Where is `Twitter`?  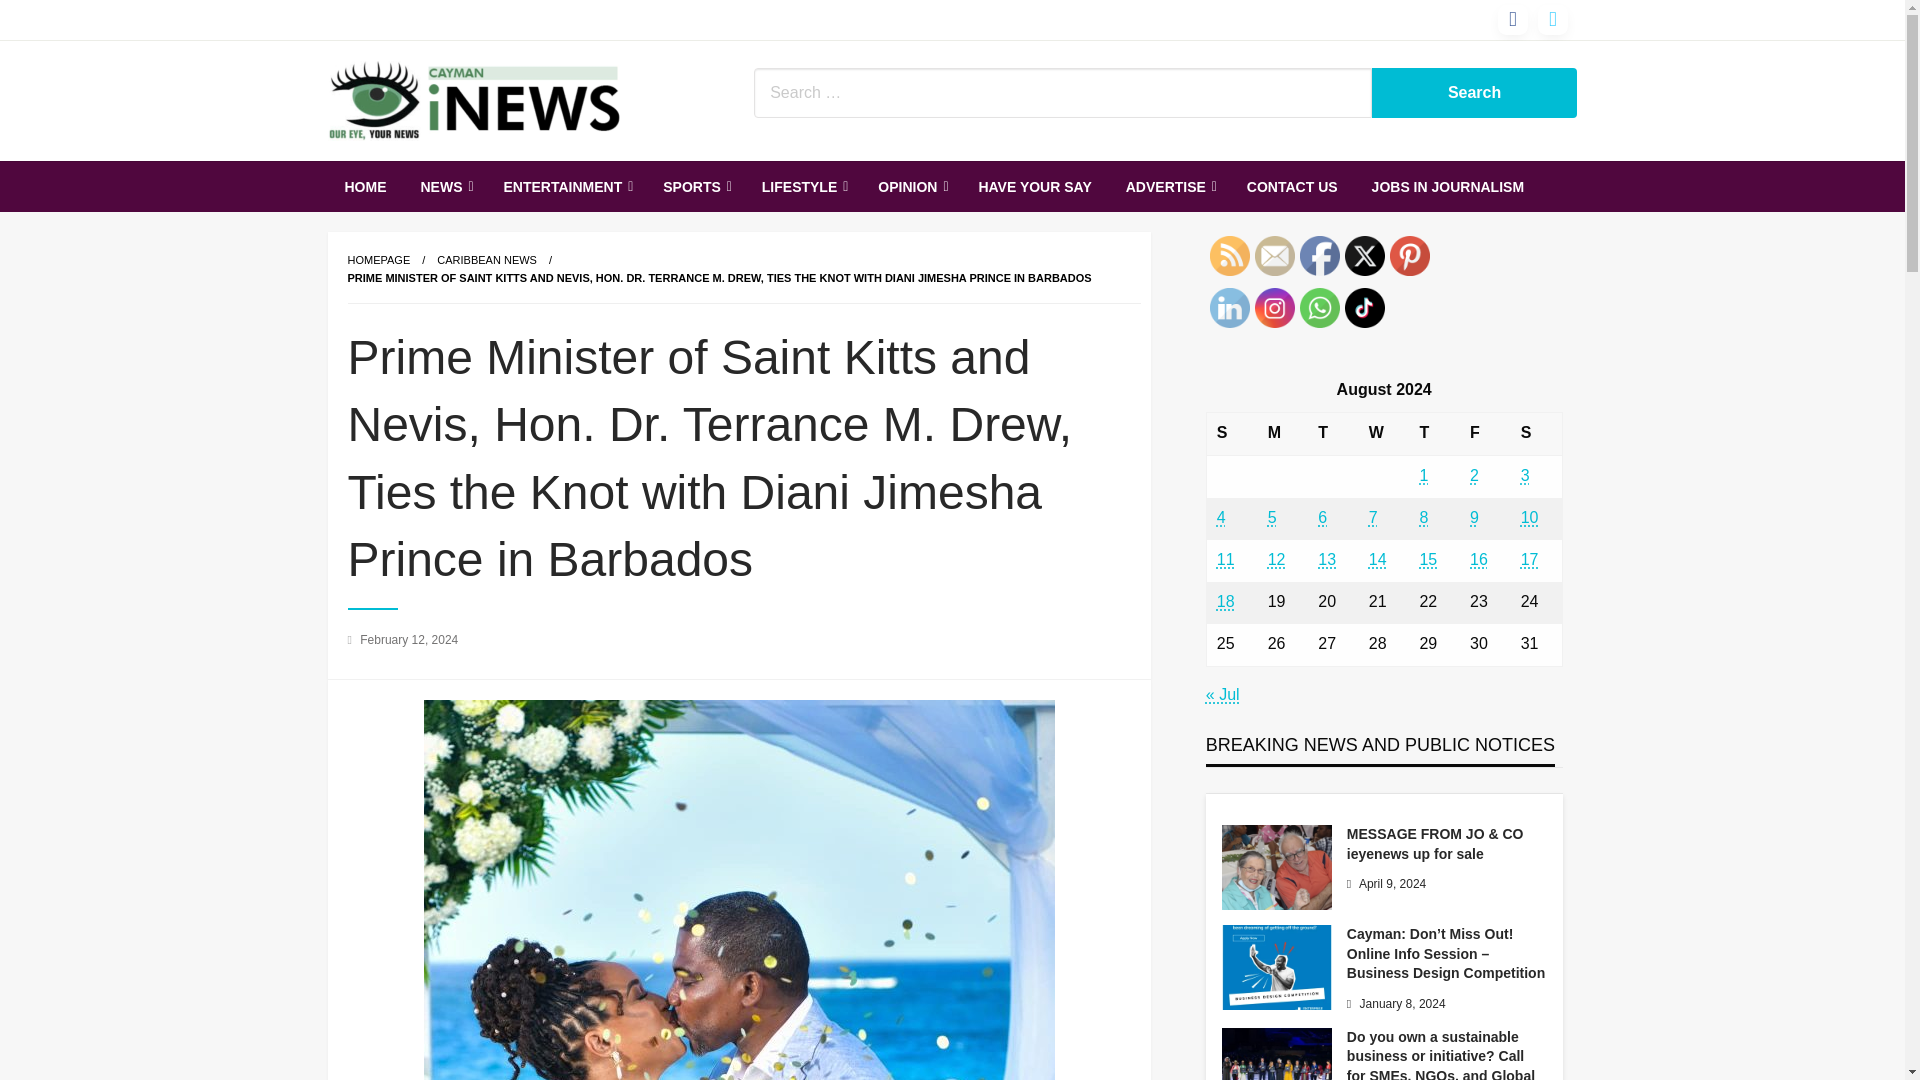
Twitter is located at coordinates (1364, 256).